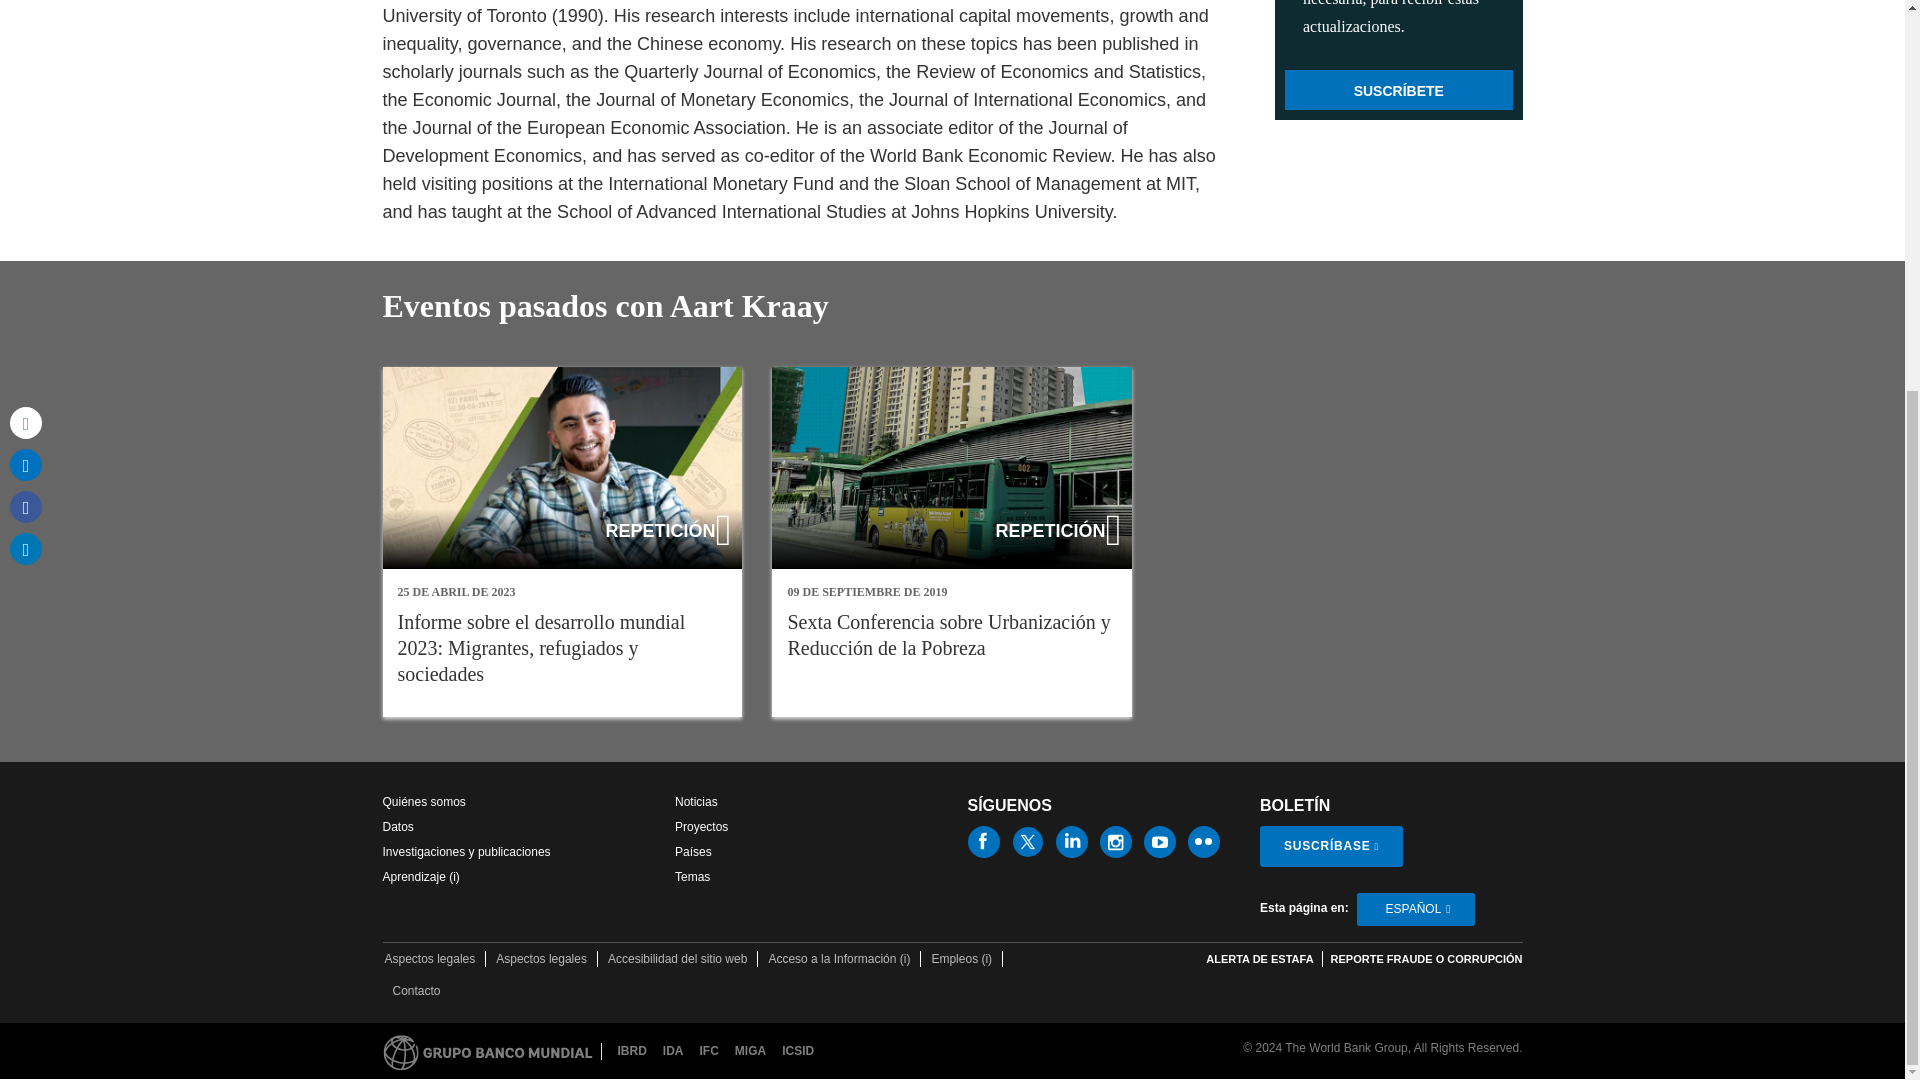 Image resolution: width=1920 pixels, height=1080 pixels. I want to click on Datos, so click(397, 826).